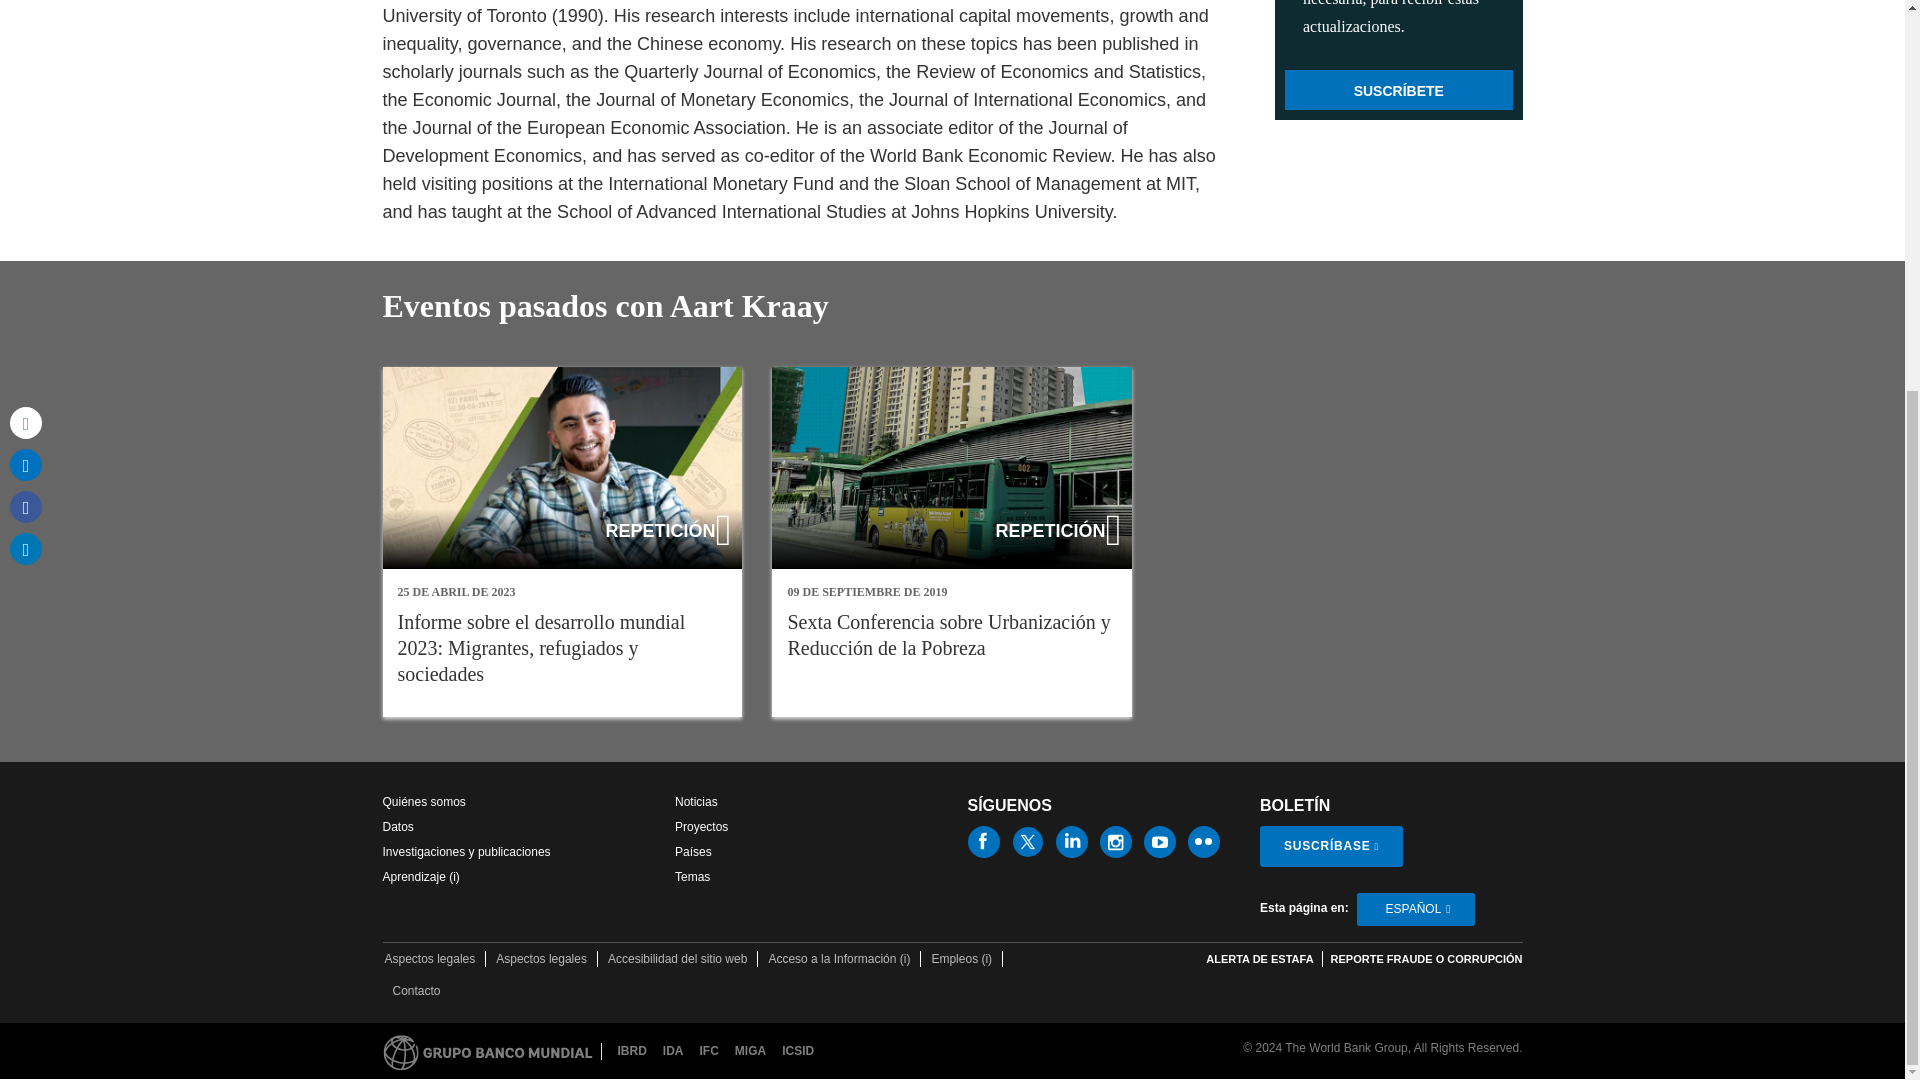 Image resolution: width=1920 pixels, height=1080 pixels. I want to click on Datos, so click(397, 826).